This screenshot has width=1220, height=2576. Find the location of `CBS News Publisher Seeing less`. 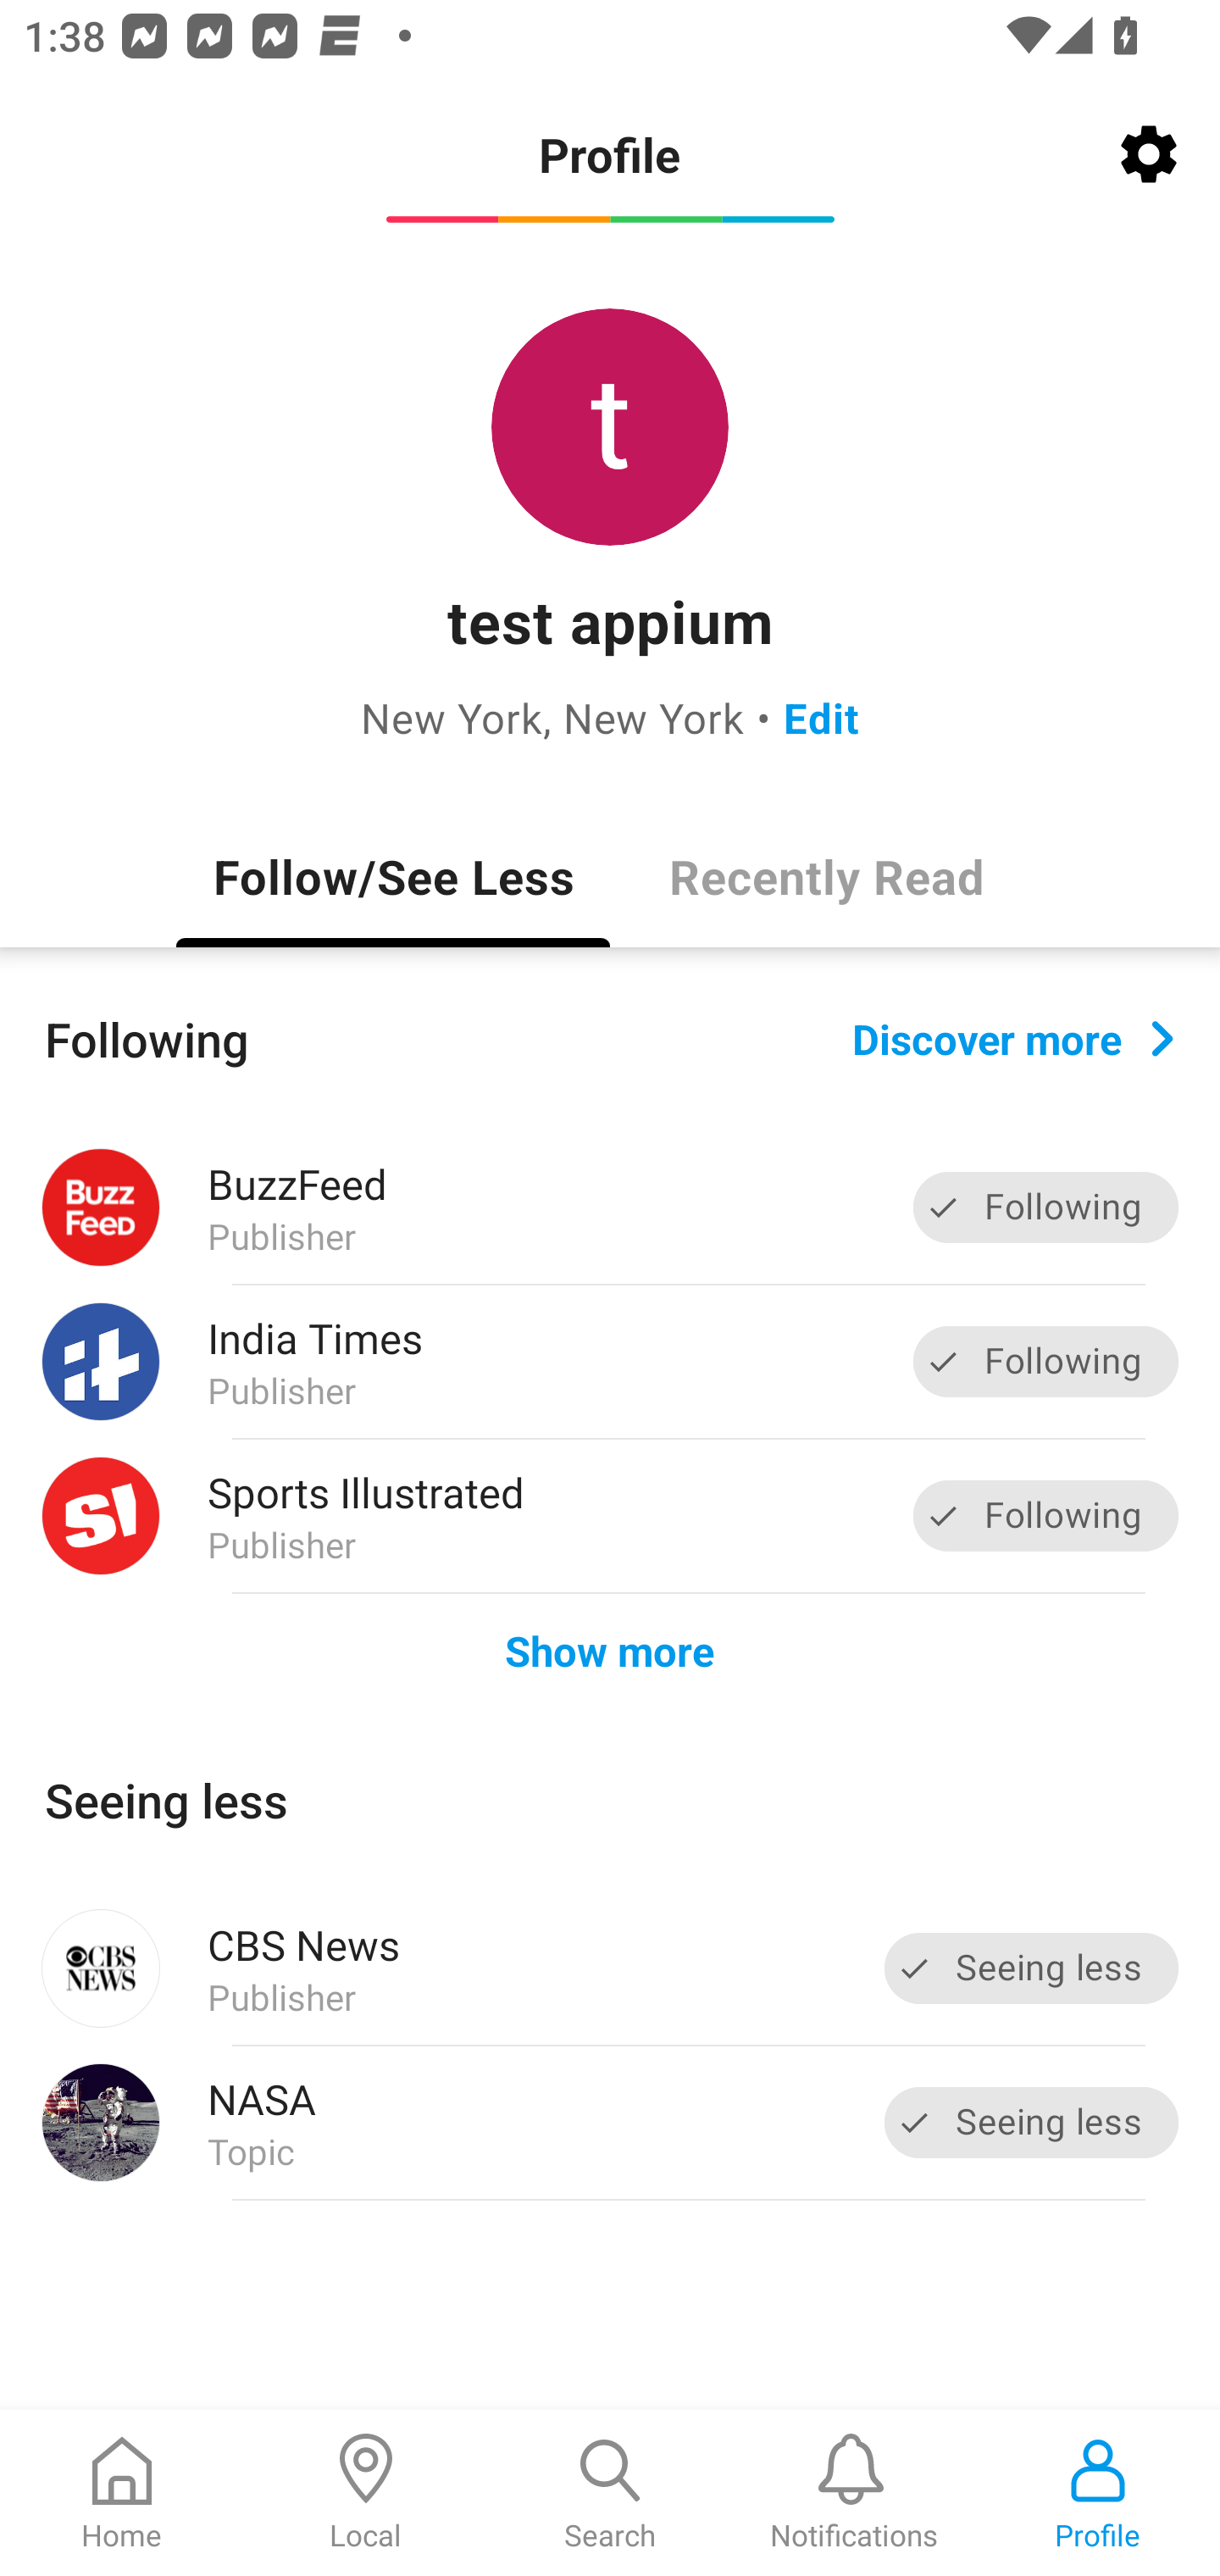

CBS News Publisher Seeing less is located at coordinates (610, 1968).